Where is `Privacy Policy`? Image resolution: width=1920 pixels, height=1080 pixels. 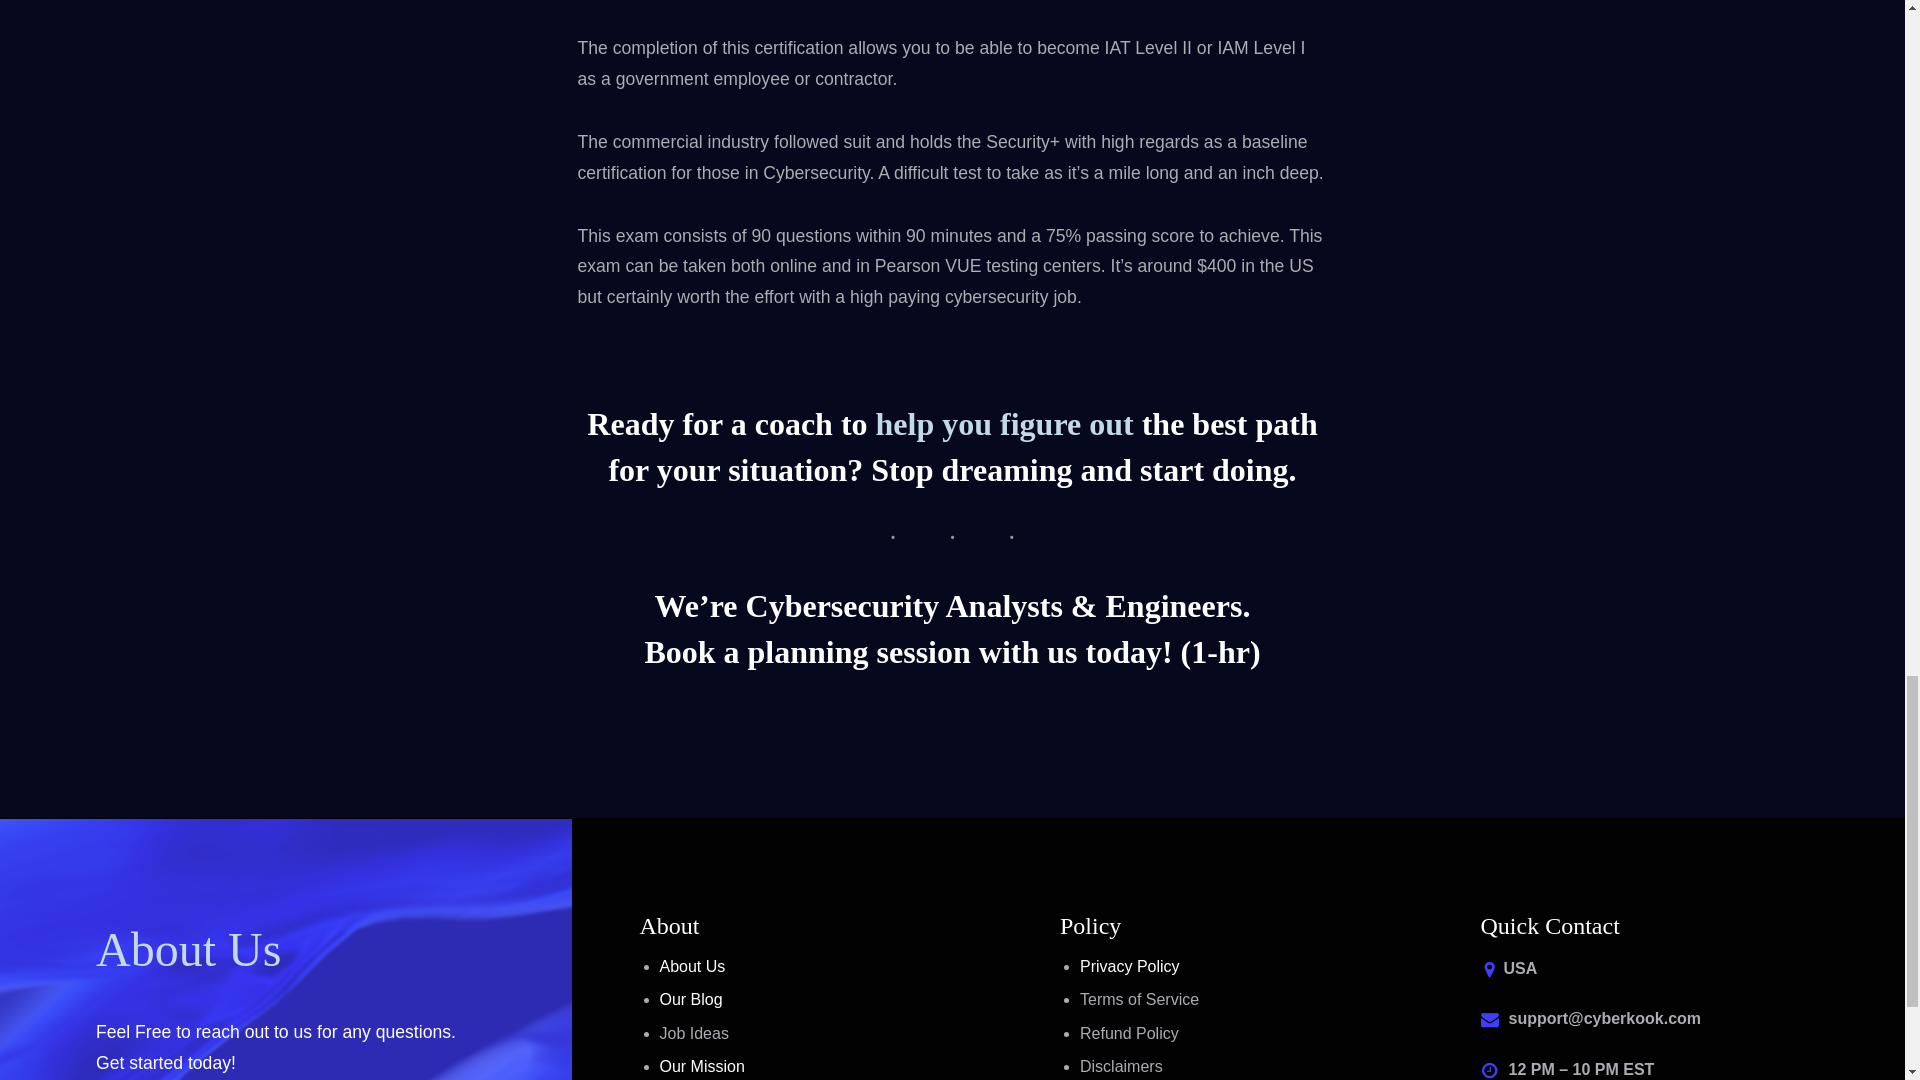
Privacy Policy is located at coordinates (1130, 966).